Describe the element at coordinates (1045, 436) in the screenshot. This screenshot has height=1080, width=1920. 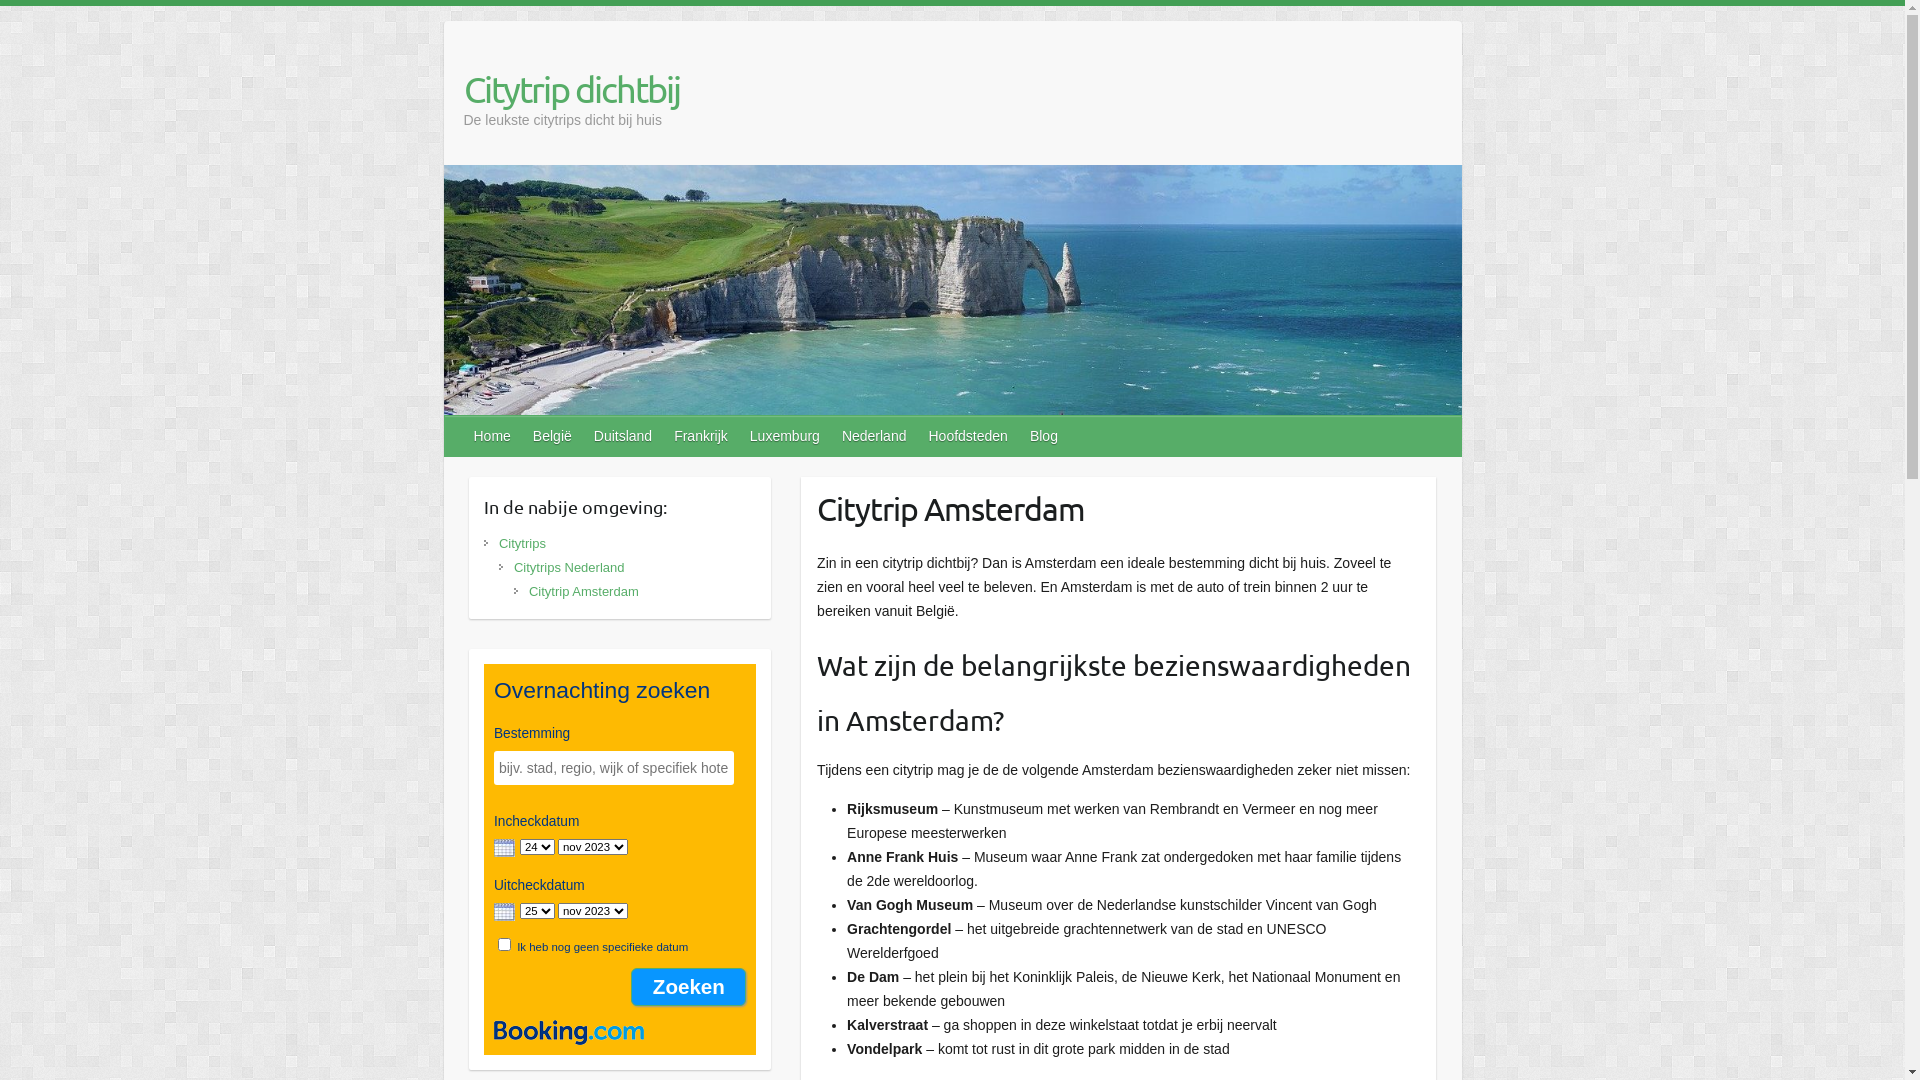
I see `Blog` at that location.